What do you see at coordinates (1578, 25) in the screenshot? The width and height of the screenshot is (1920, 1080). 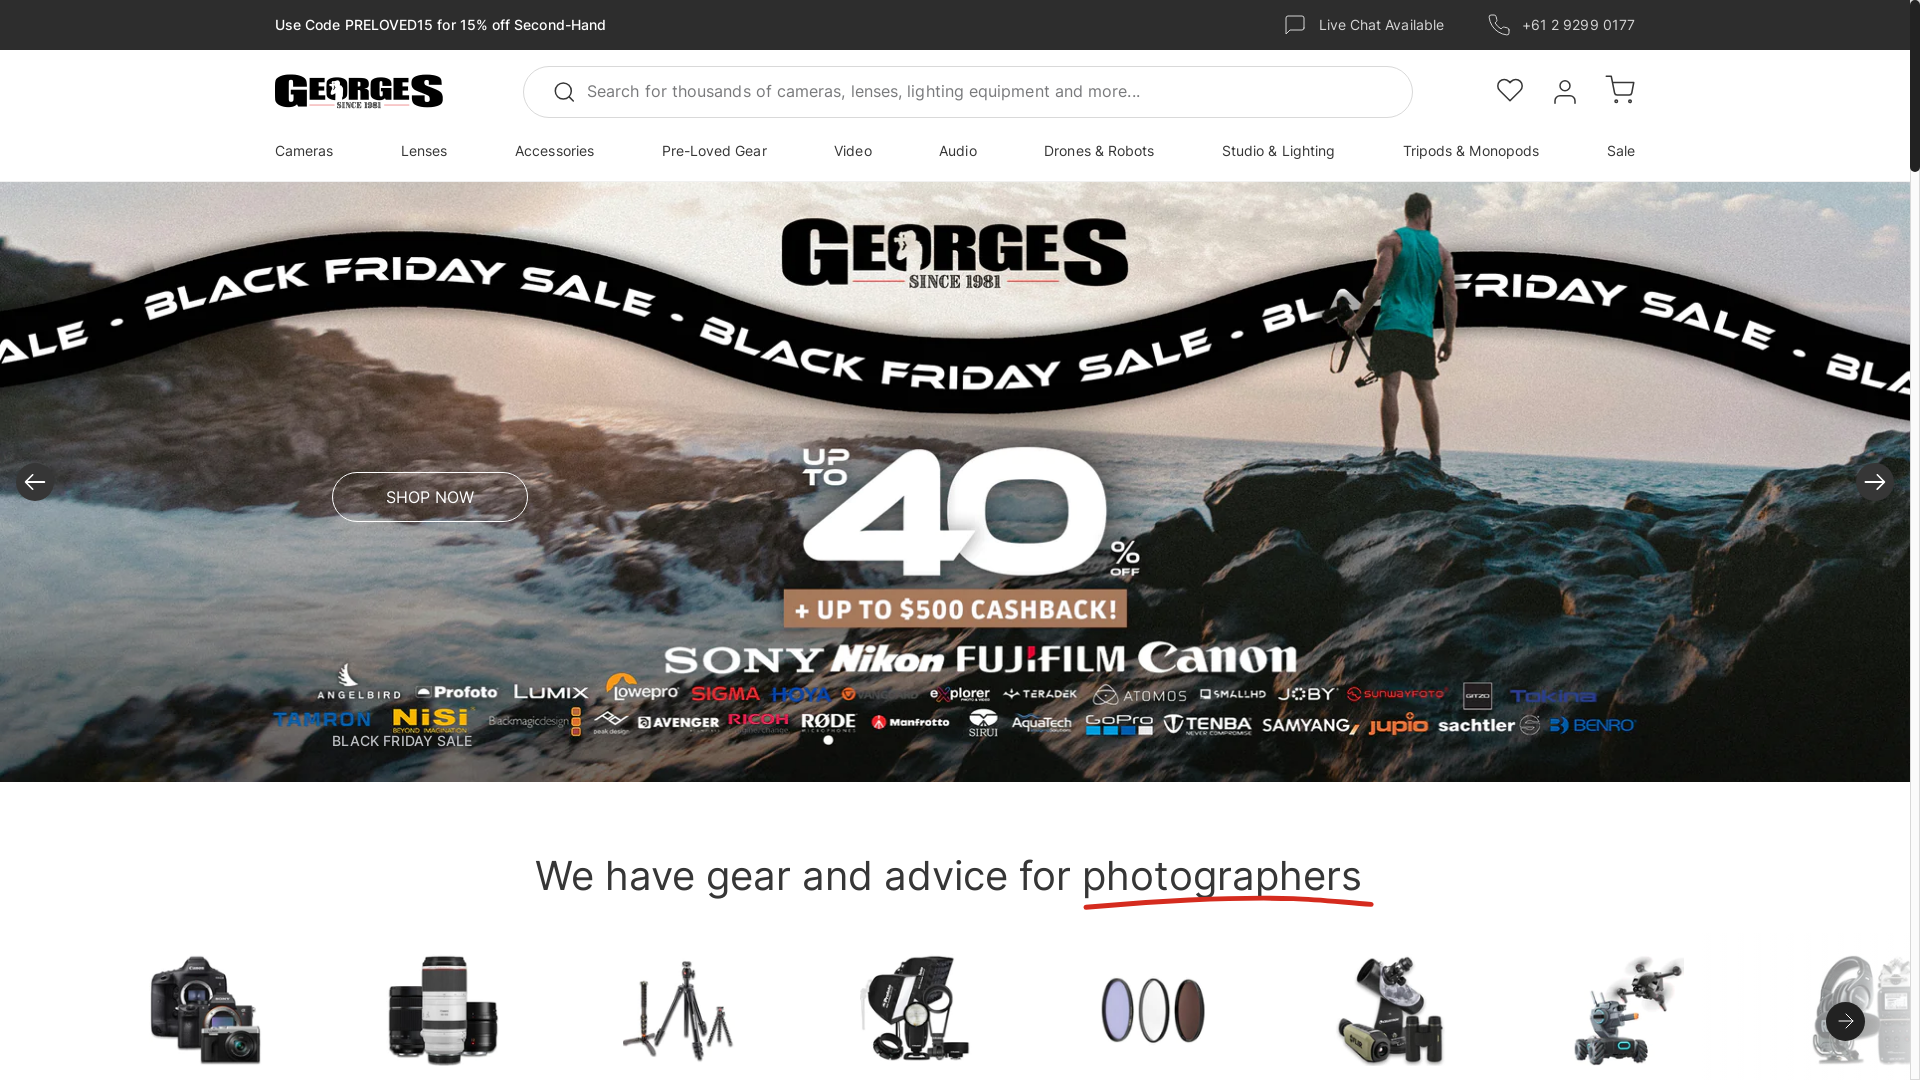 I see `+61 2 9299 0177` at bounding box center [1578, 25].